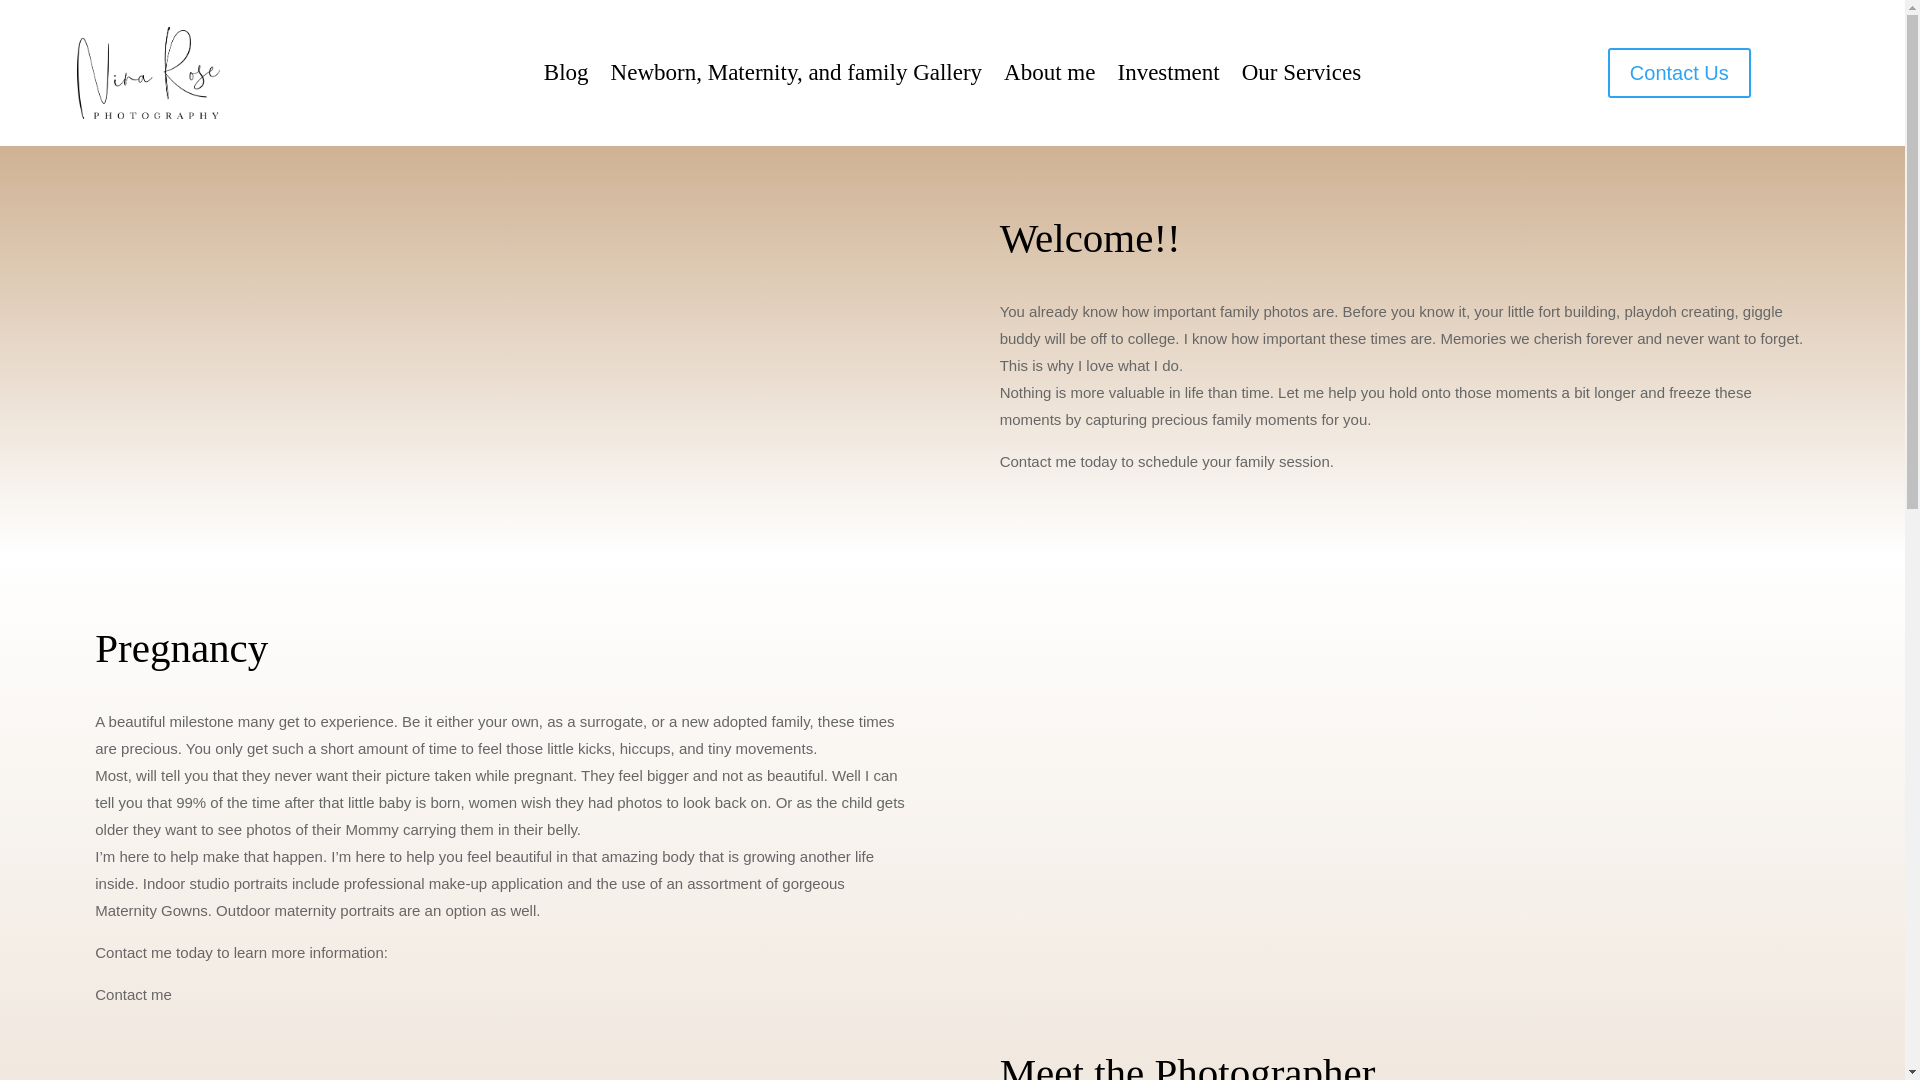  What do you see at coordinates (566, 76) in the screenshot?
I see `Blog` at bounding box center [566, 76].